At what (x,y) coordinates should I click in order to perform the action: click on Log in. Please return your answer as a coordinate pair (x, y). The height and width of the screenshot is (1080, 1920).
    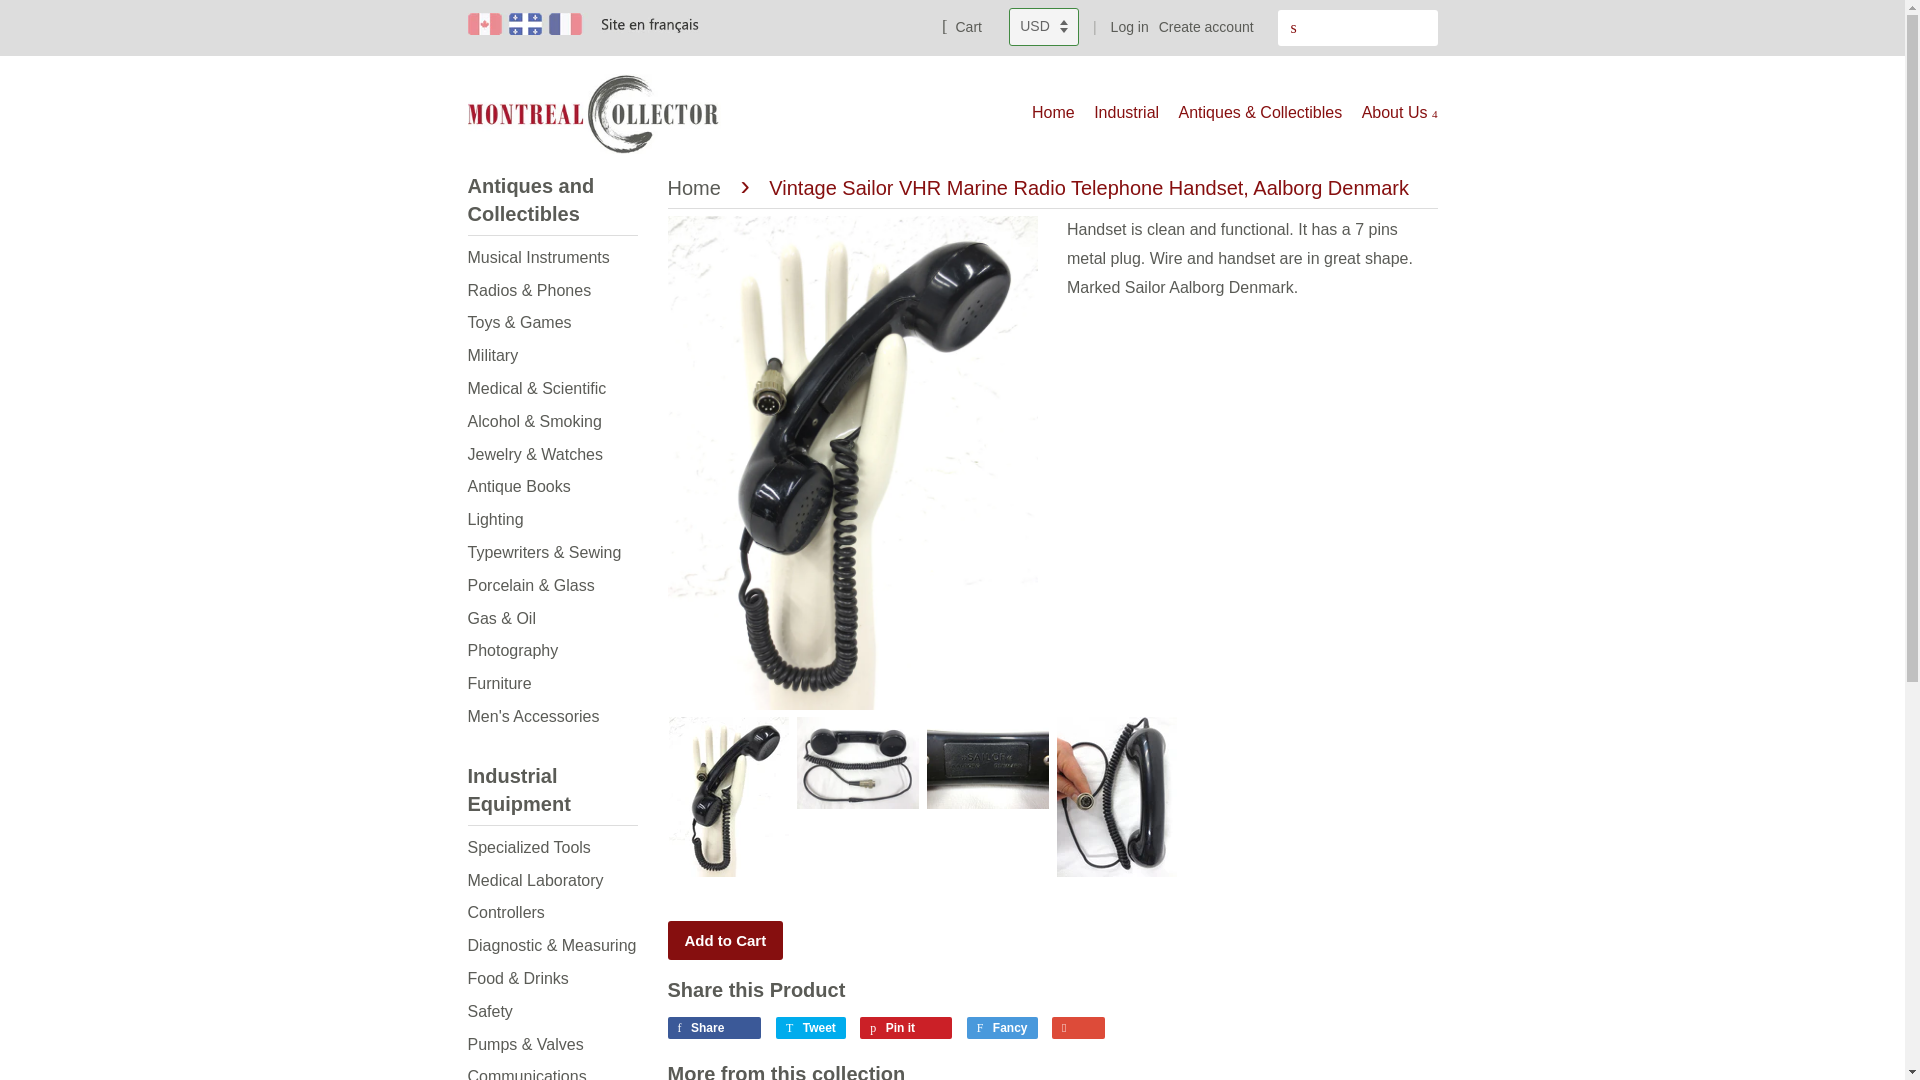
    Looking at the image, I should click on (1130, 26).